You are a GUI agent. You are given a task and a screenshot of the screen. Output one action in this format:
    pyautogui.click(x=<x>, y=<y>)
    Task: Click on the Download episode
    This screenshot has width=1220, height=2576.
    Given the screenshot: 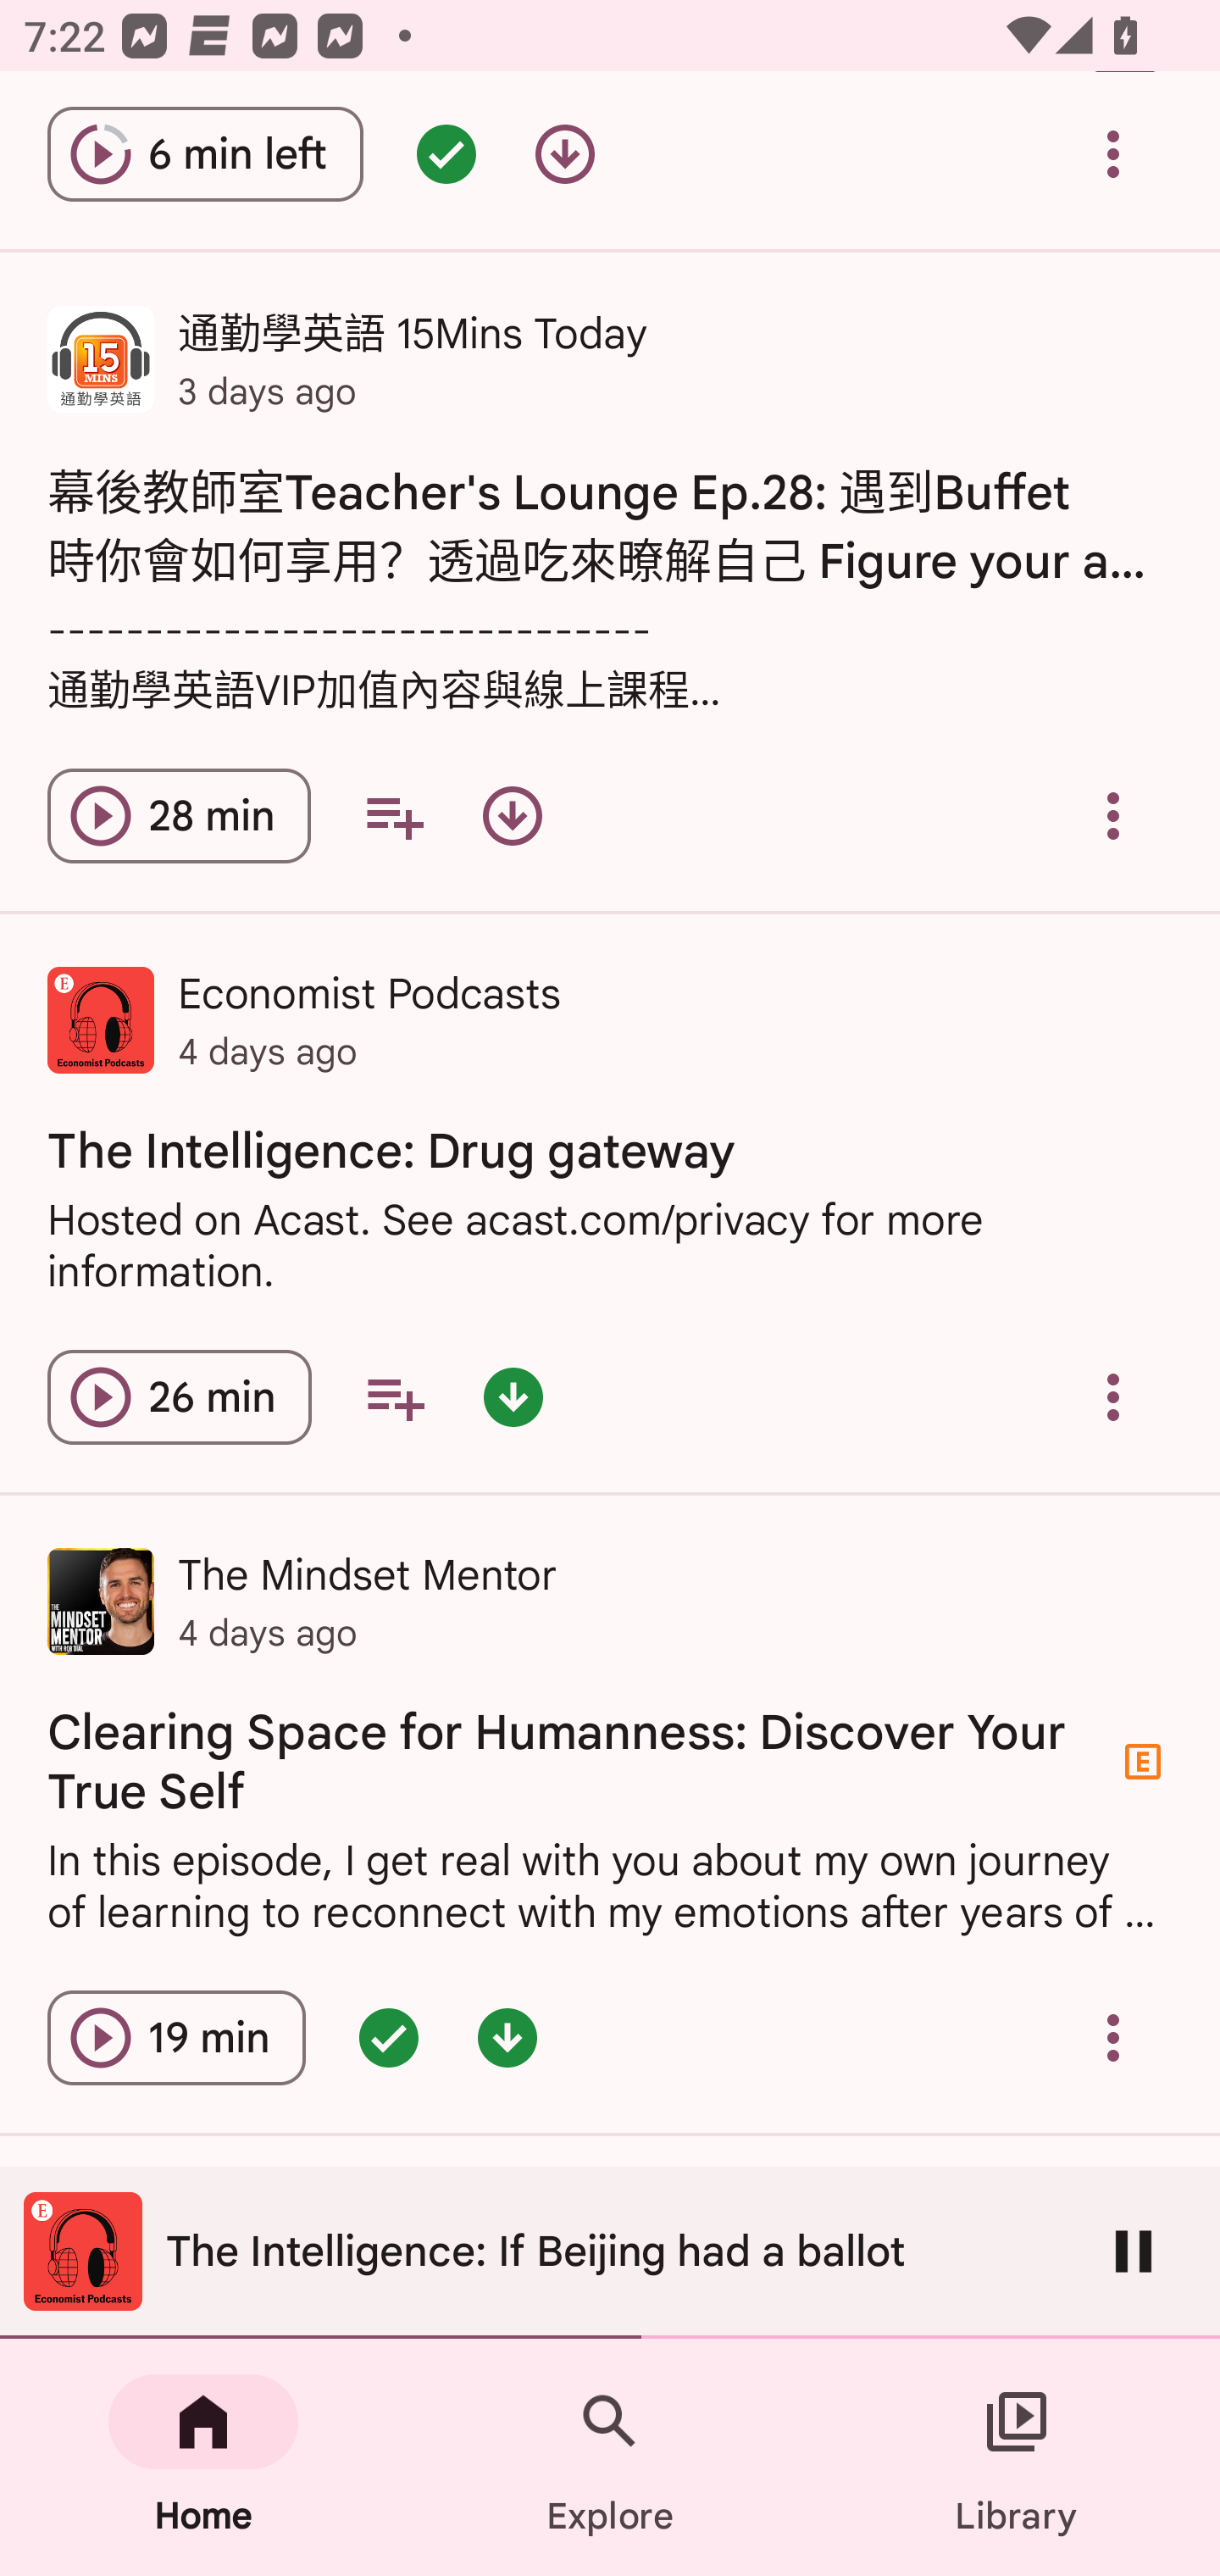 What is the action you would take?
    pyautogui.click(x=565, y=154)
    